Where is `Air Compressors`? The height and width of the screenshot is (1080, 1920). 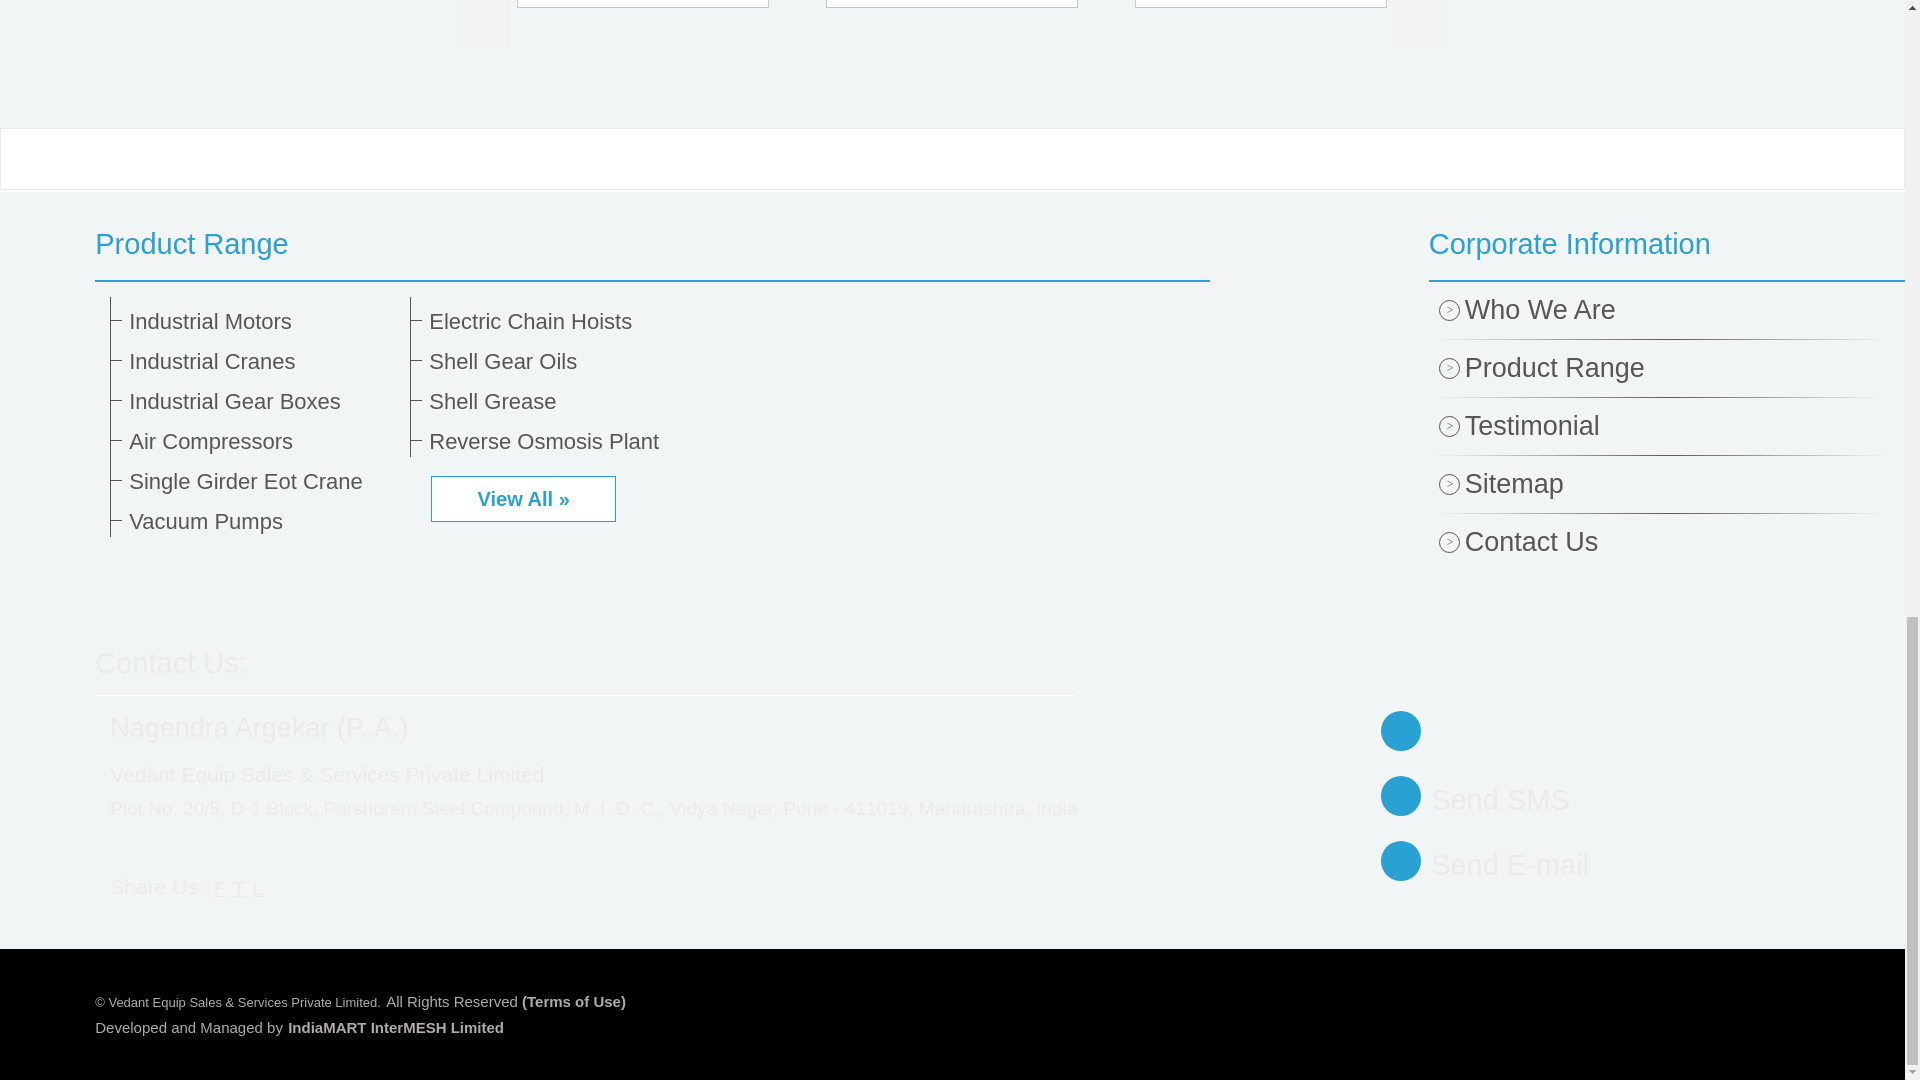 Air Compressors is located at coordinates (262, 441).